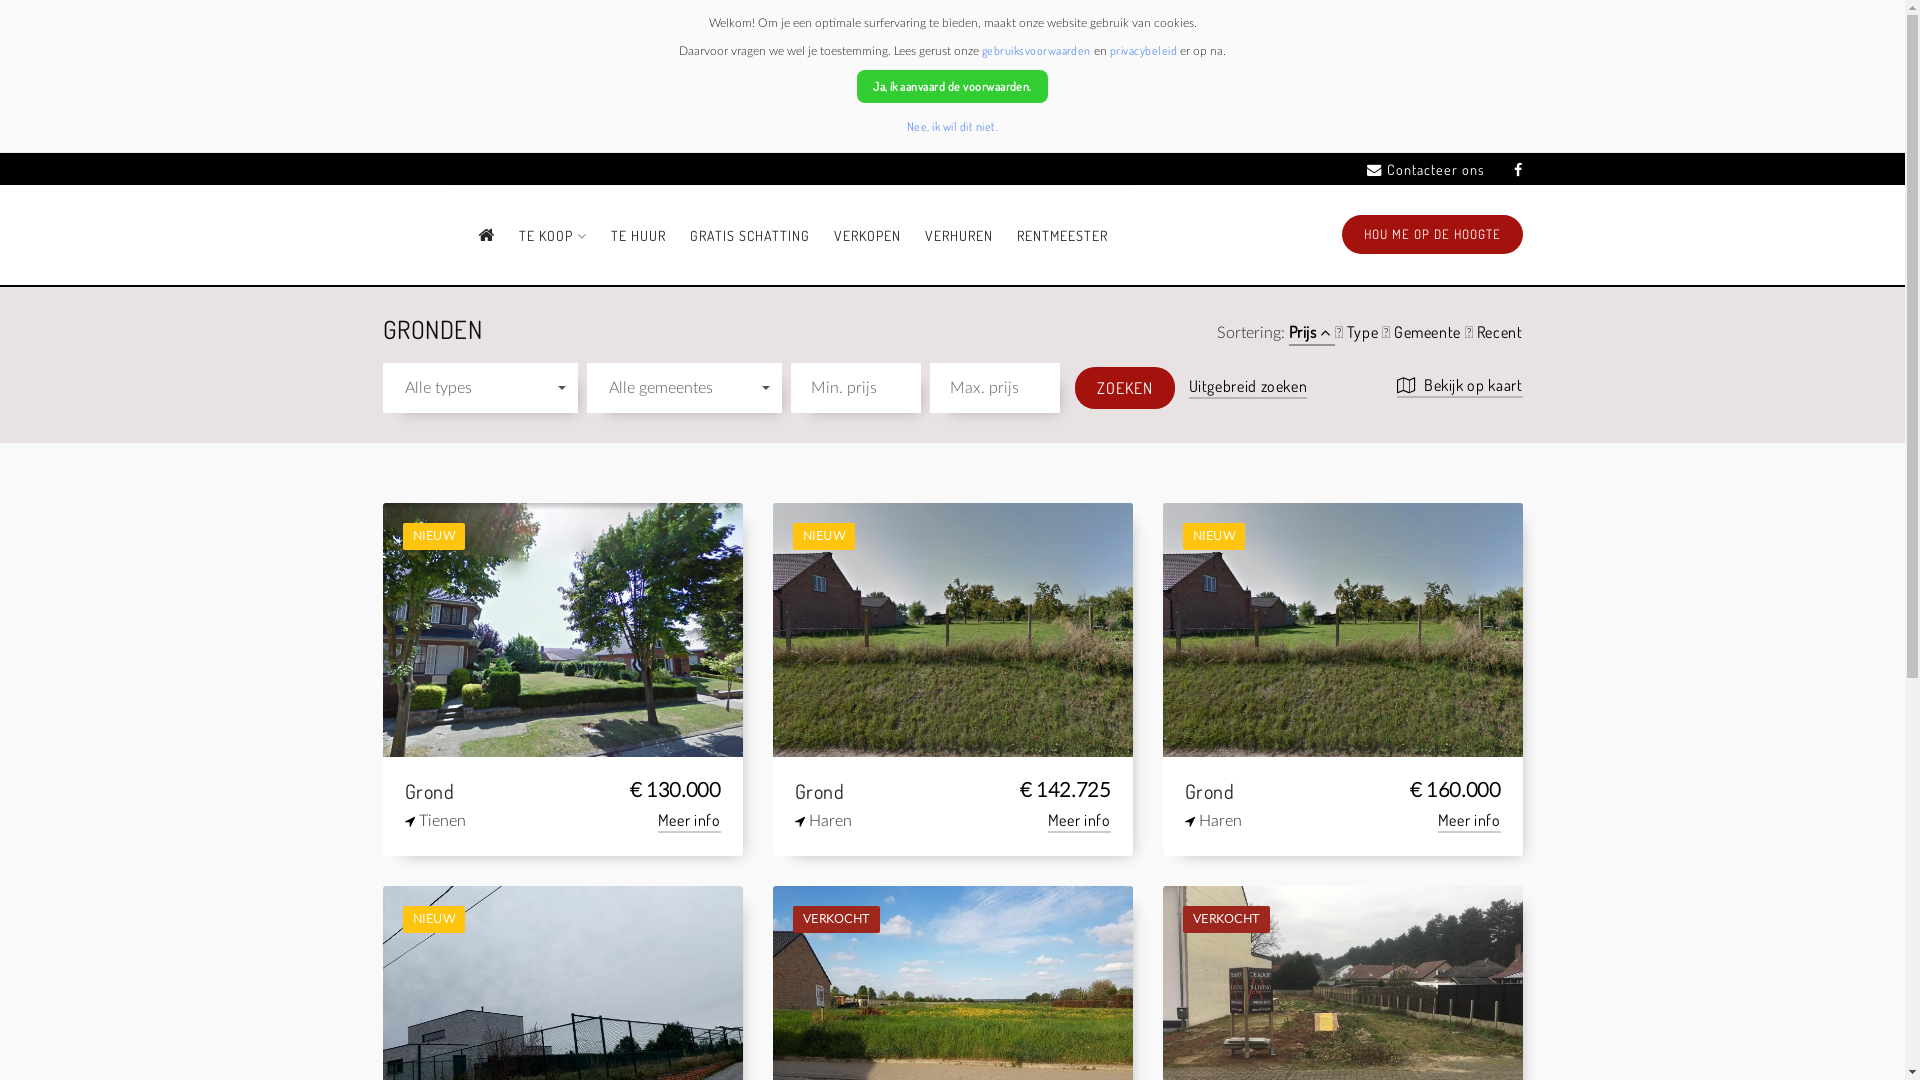  I want to click on VERKOPEN, so click(868, 236).